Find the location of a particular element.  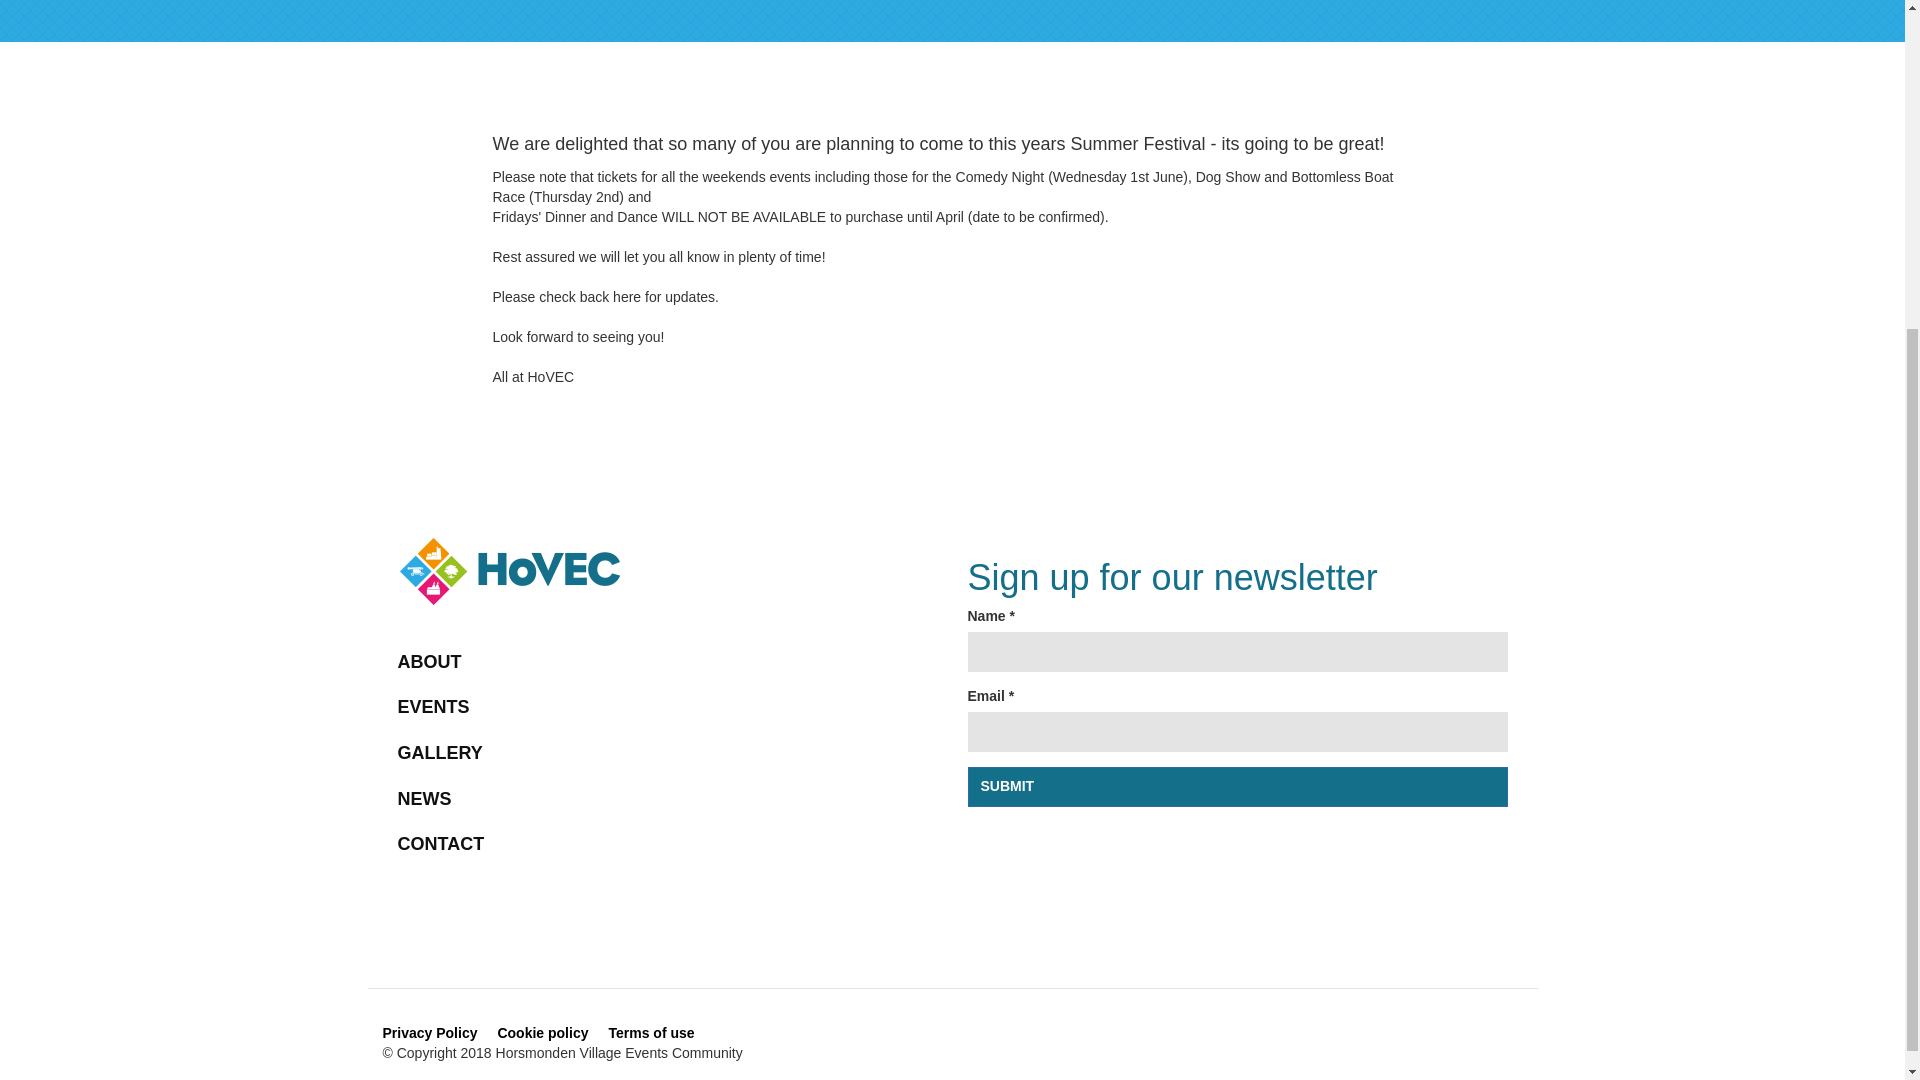

NEWS is located at coordinates (668, 799).